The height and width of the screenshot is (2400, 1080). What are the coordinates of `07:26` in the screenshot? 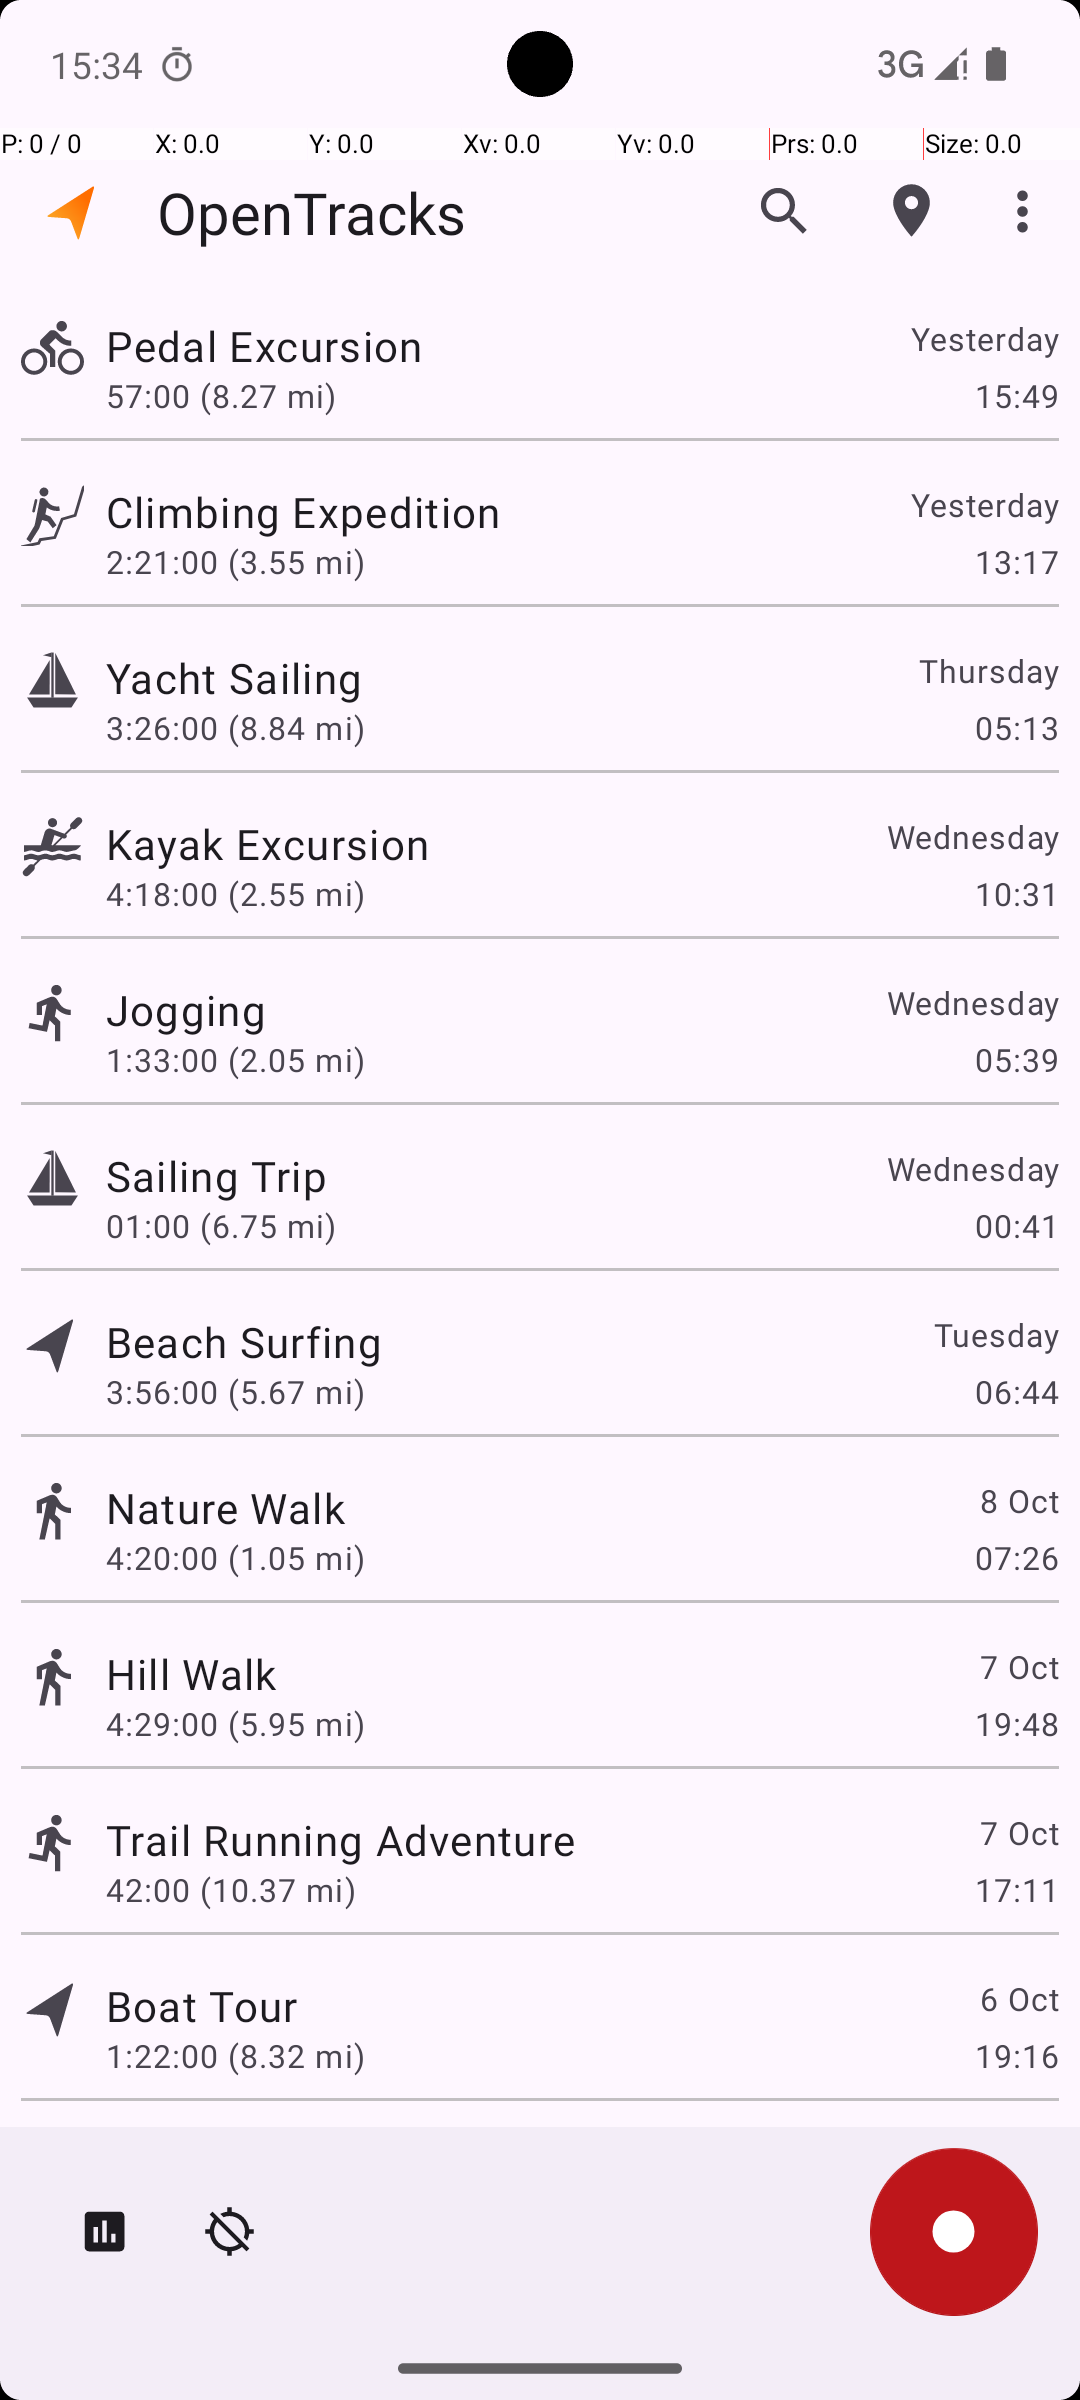 It's located at (1016, 1558).